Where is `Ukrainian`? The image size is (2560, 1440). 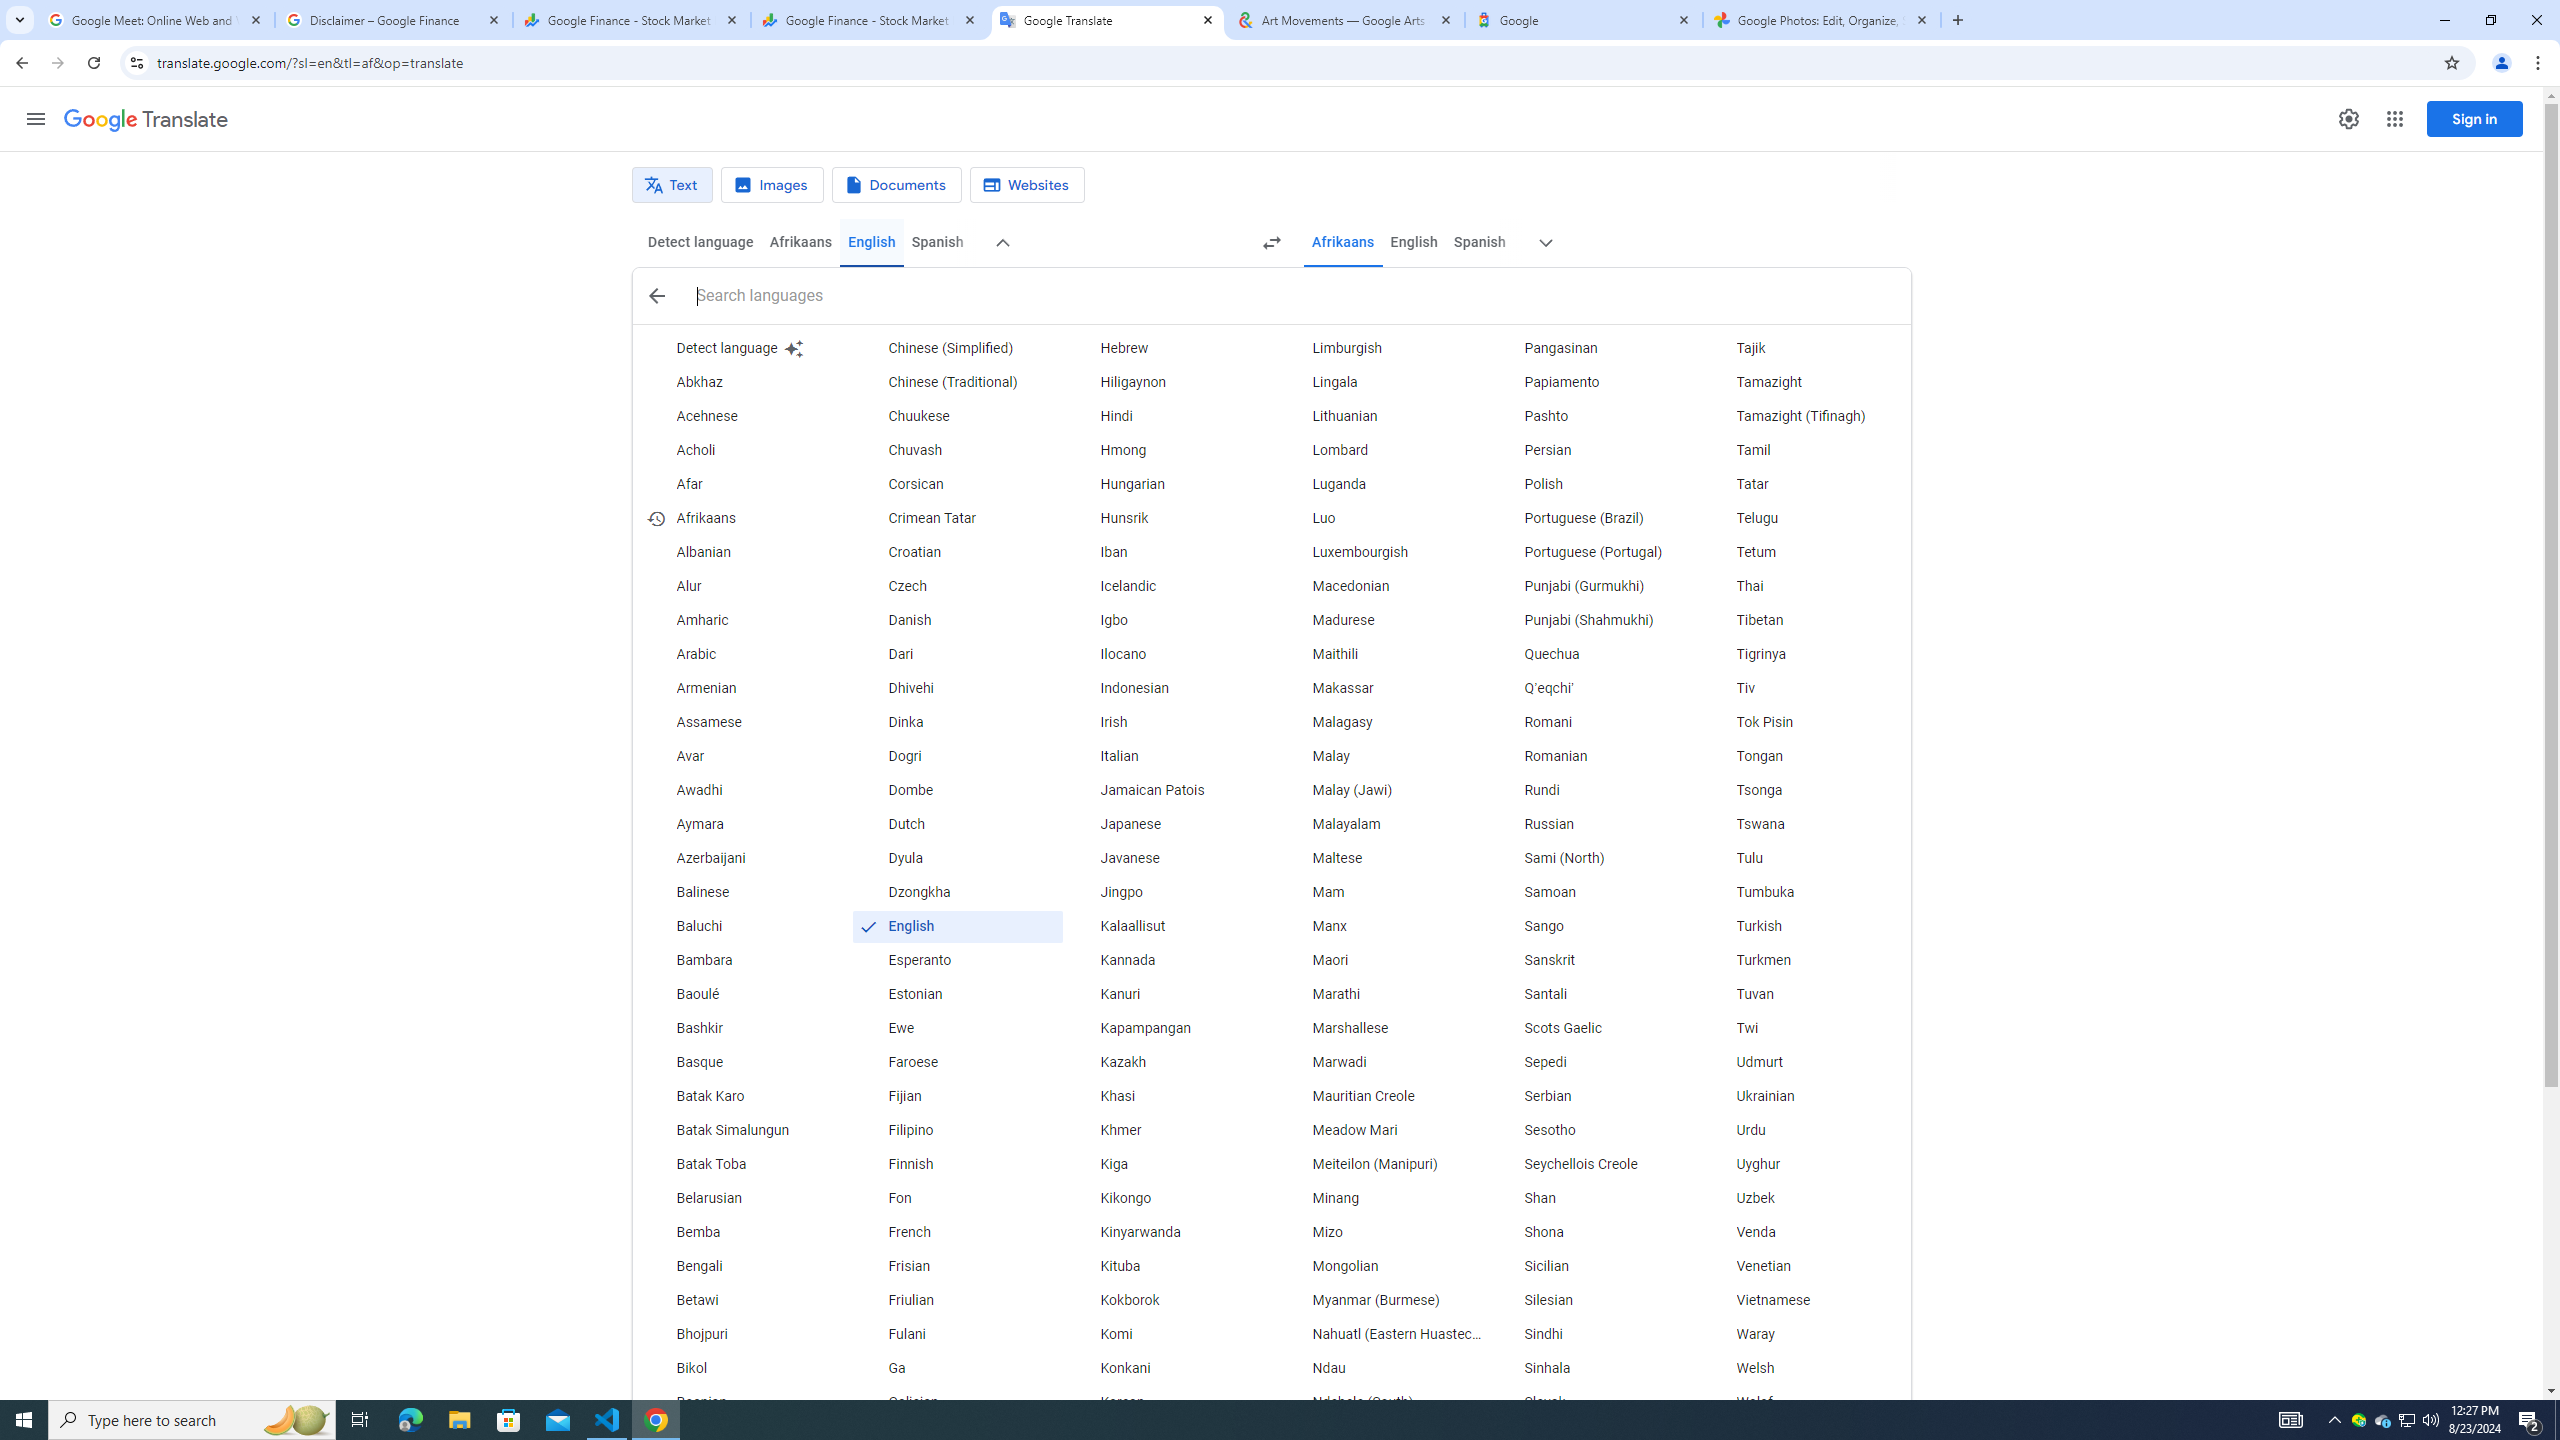
Ukrainian is located at coordinates (1804, 1097).